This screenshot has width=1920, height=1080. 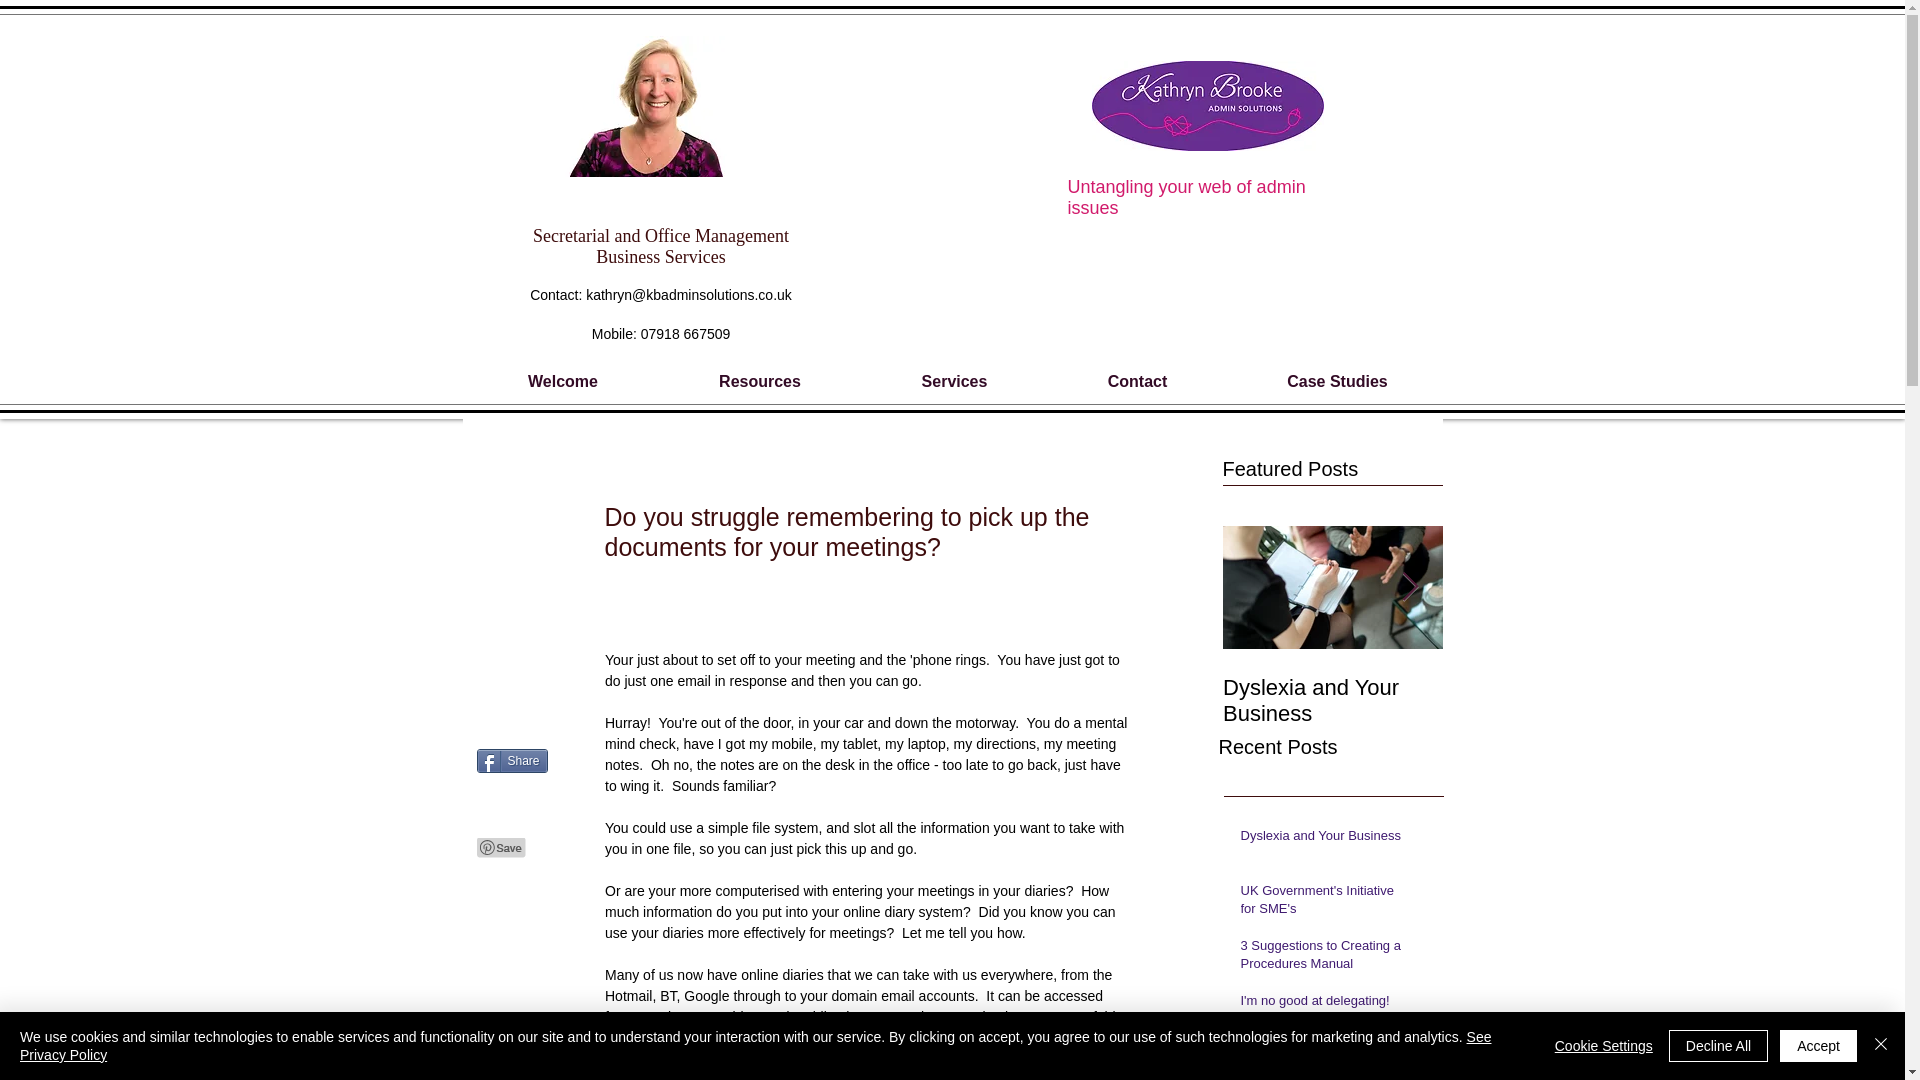 I want to click on Contact, so click(x=1138, y=381).